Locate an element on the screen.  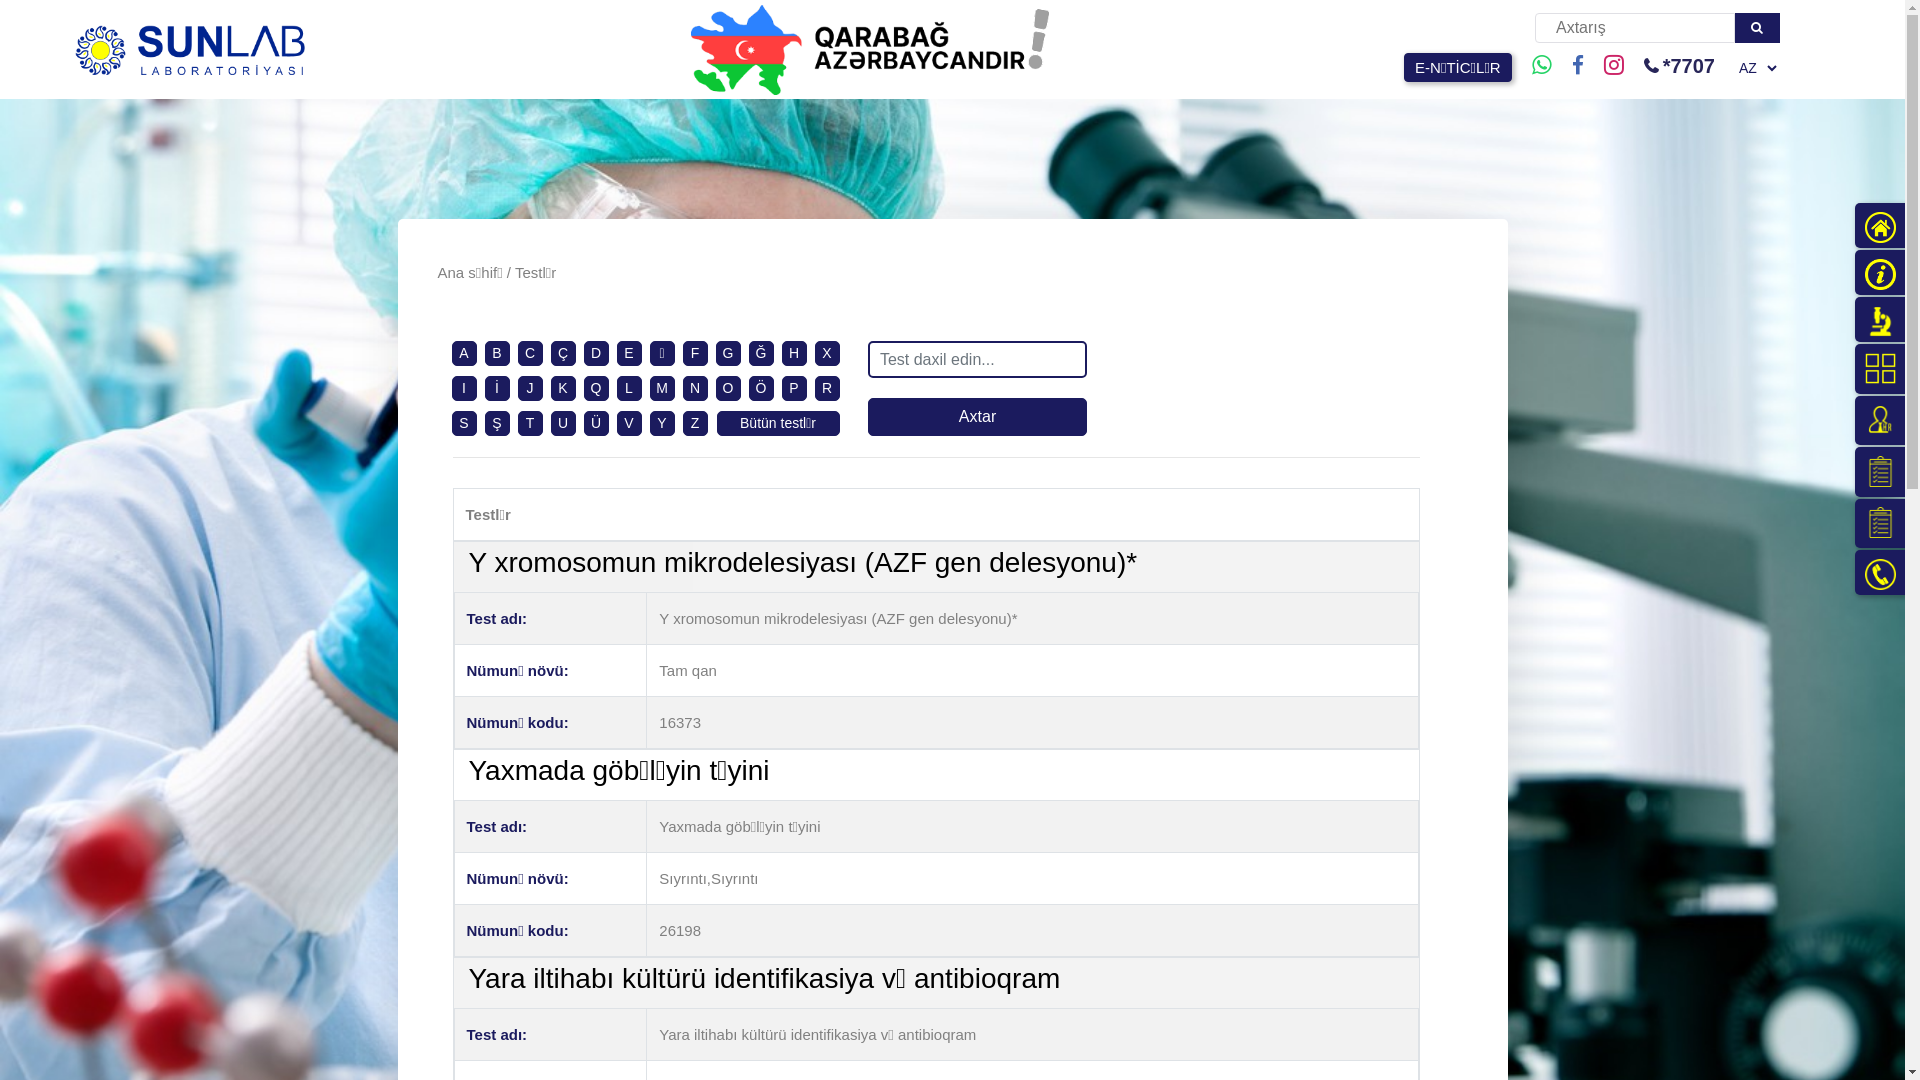
O is located at coordinates (728, 388).